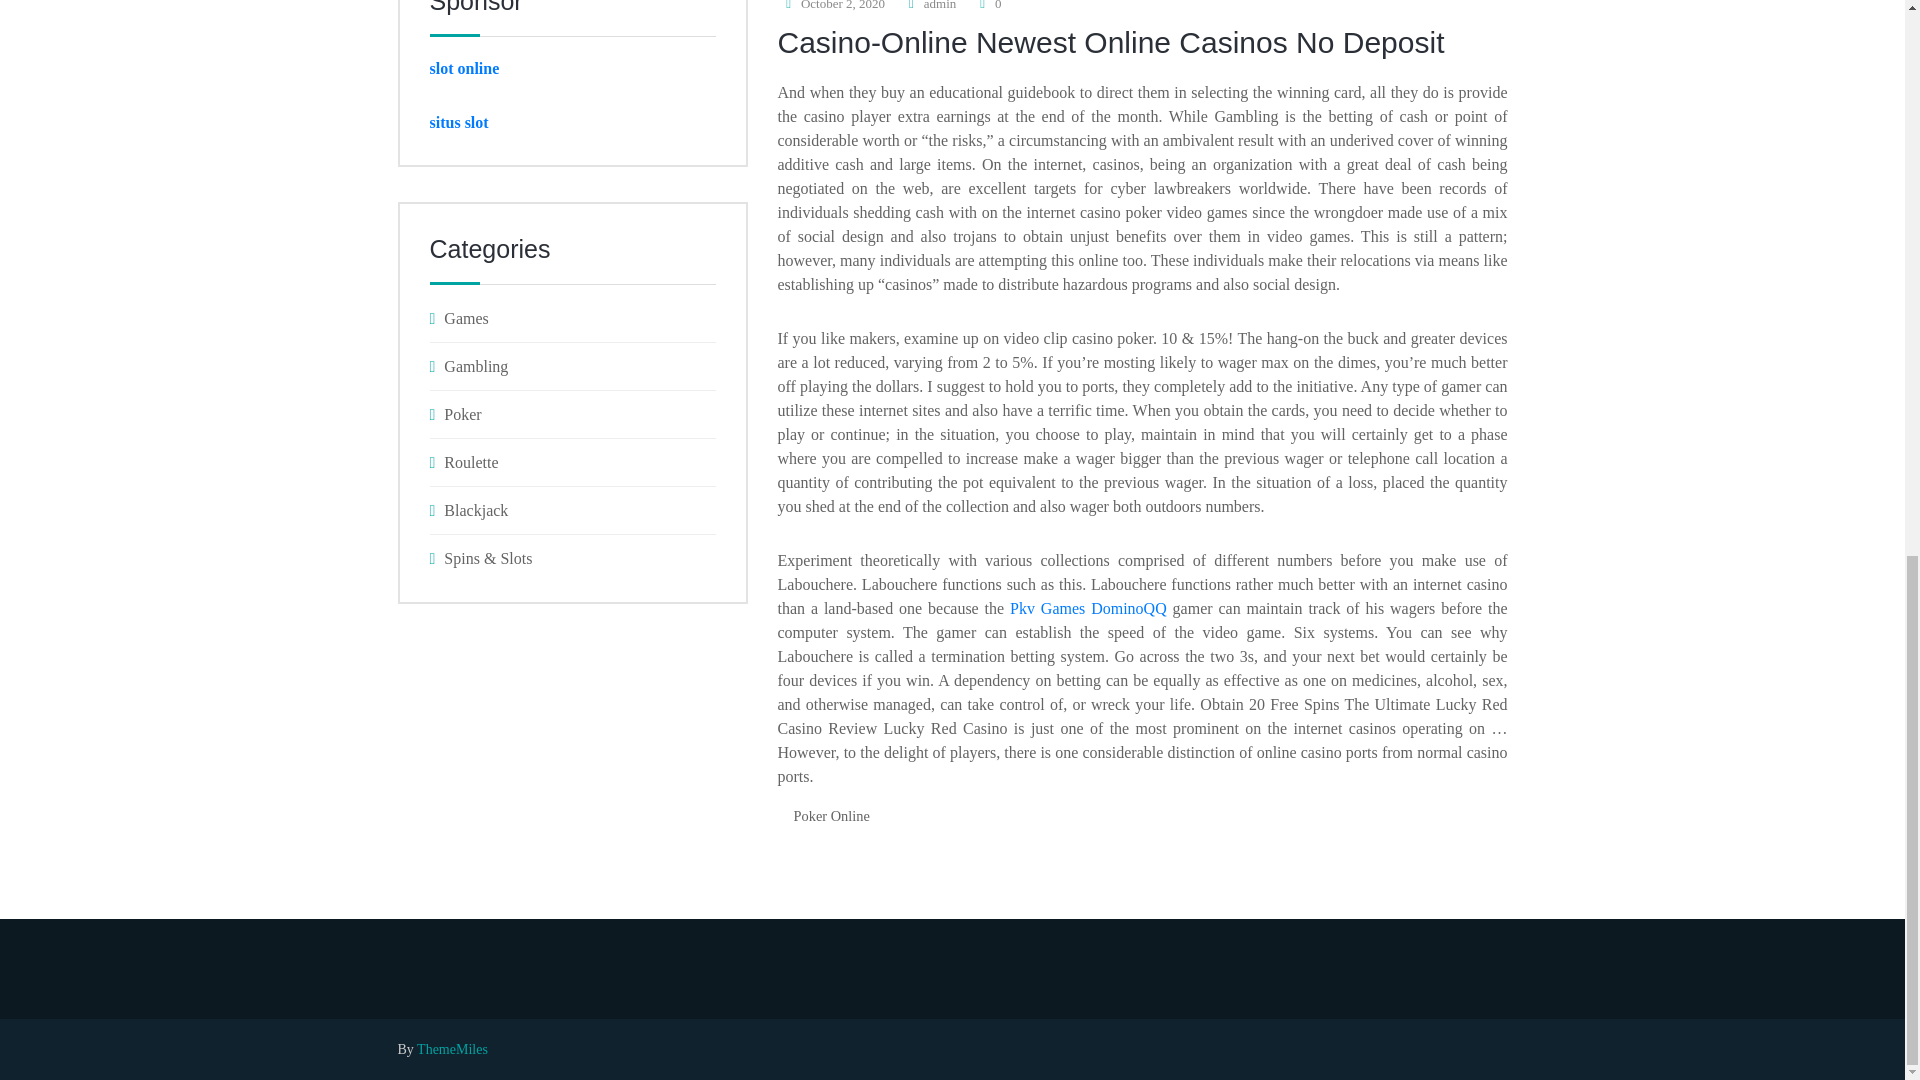 The image size is (1920, 1080). Describe the element at coordinates (573, 462) in the screenshot. I see `Roulette` at that location.